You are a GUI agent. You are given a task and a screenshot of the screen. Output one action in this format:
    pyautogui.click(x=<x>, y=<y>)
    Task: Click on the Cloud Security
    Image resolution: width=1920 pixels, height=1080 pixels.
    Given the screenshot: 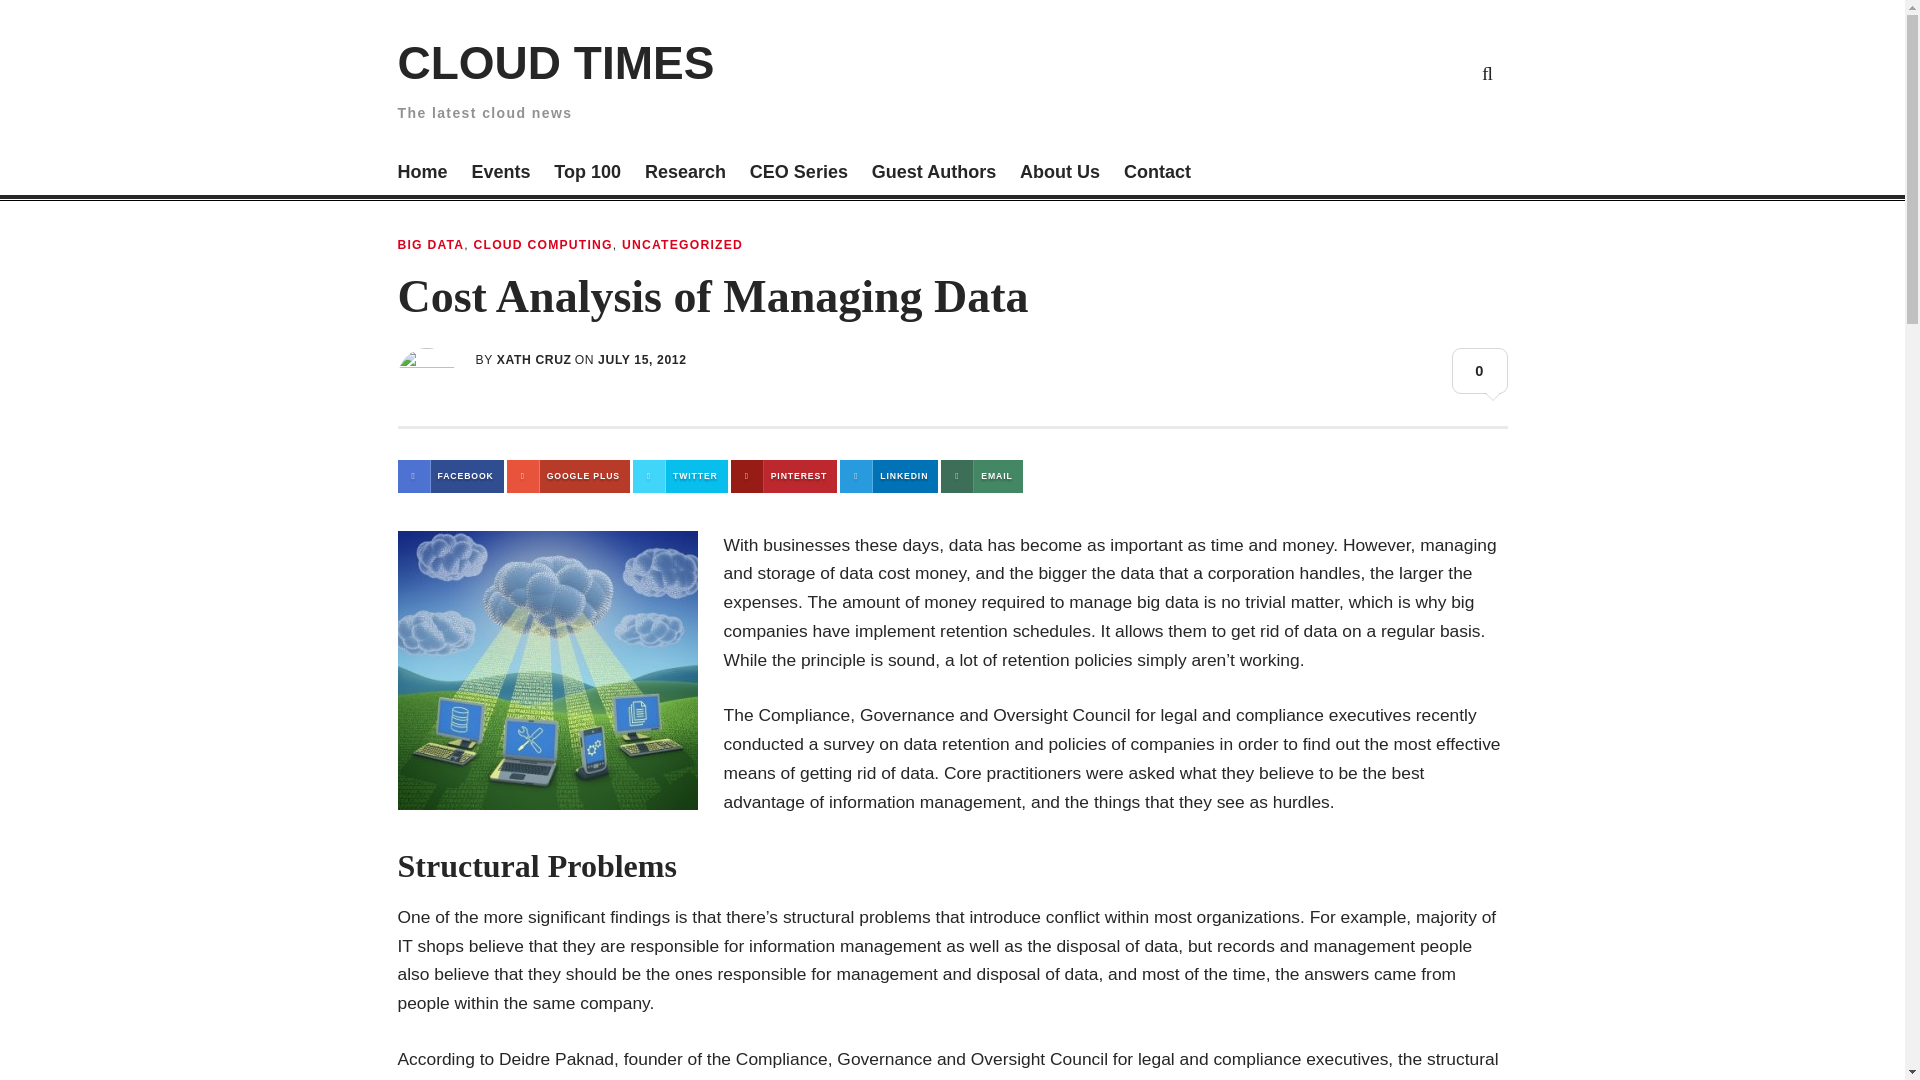 What is the action you would take?
    pyautogui.click(x=1394, y=72)
    